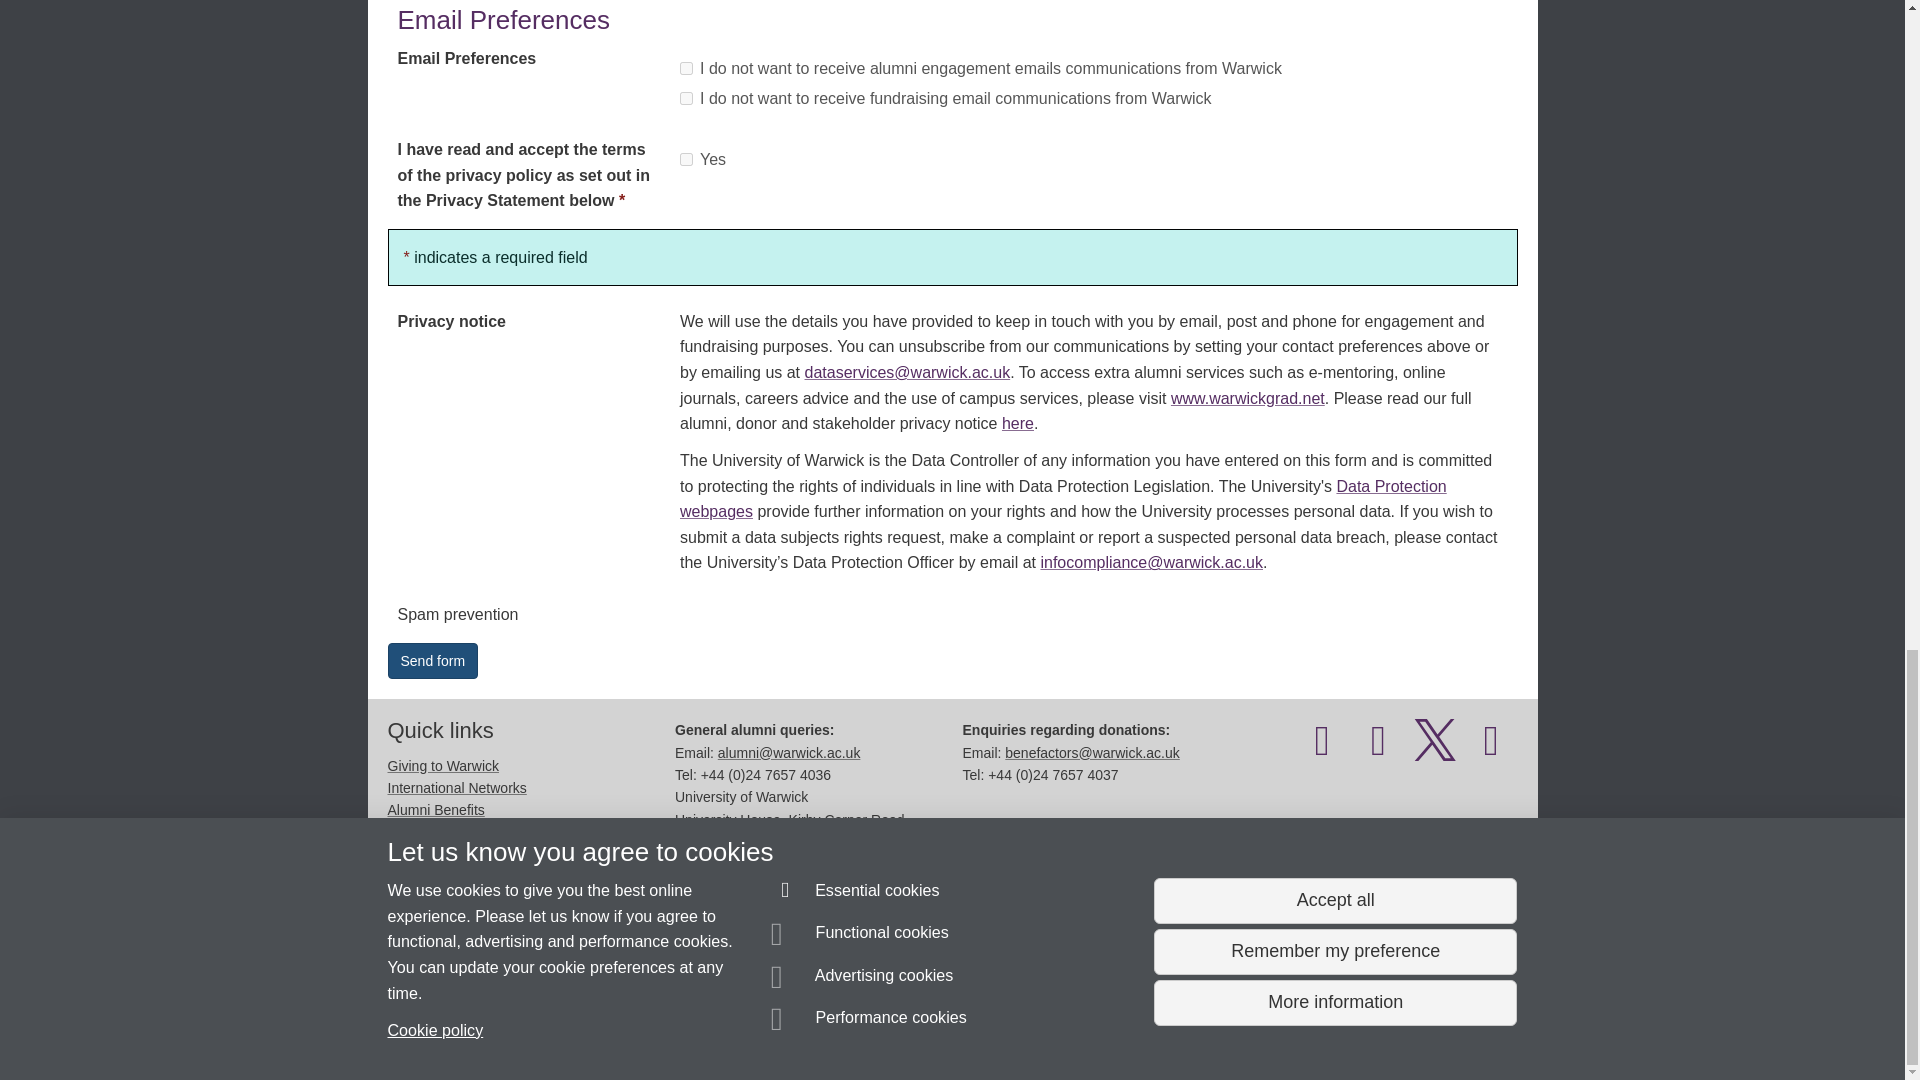 This screenshot has height=1080, width=1920. Describe the element at coordinates (1491, 750) in the screenshot. I see `Warwick Alumni on LinkedIn` at that location.